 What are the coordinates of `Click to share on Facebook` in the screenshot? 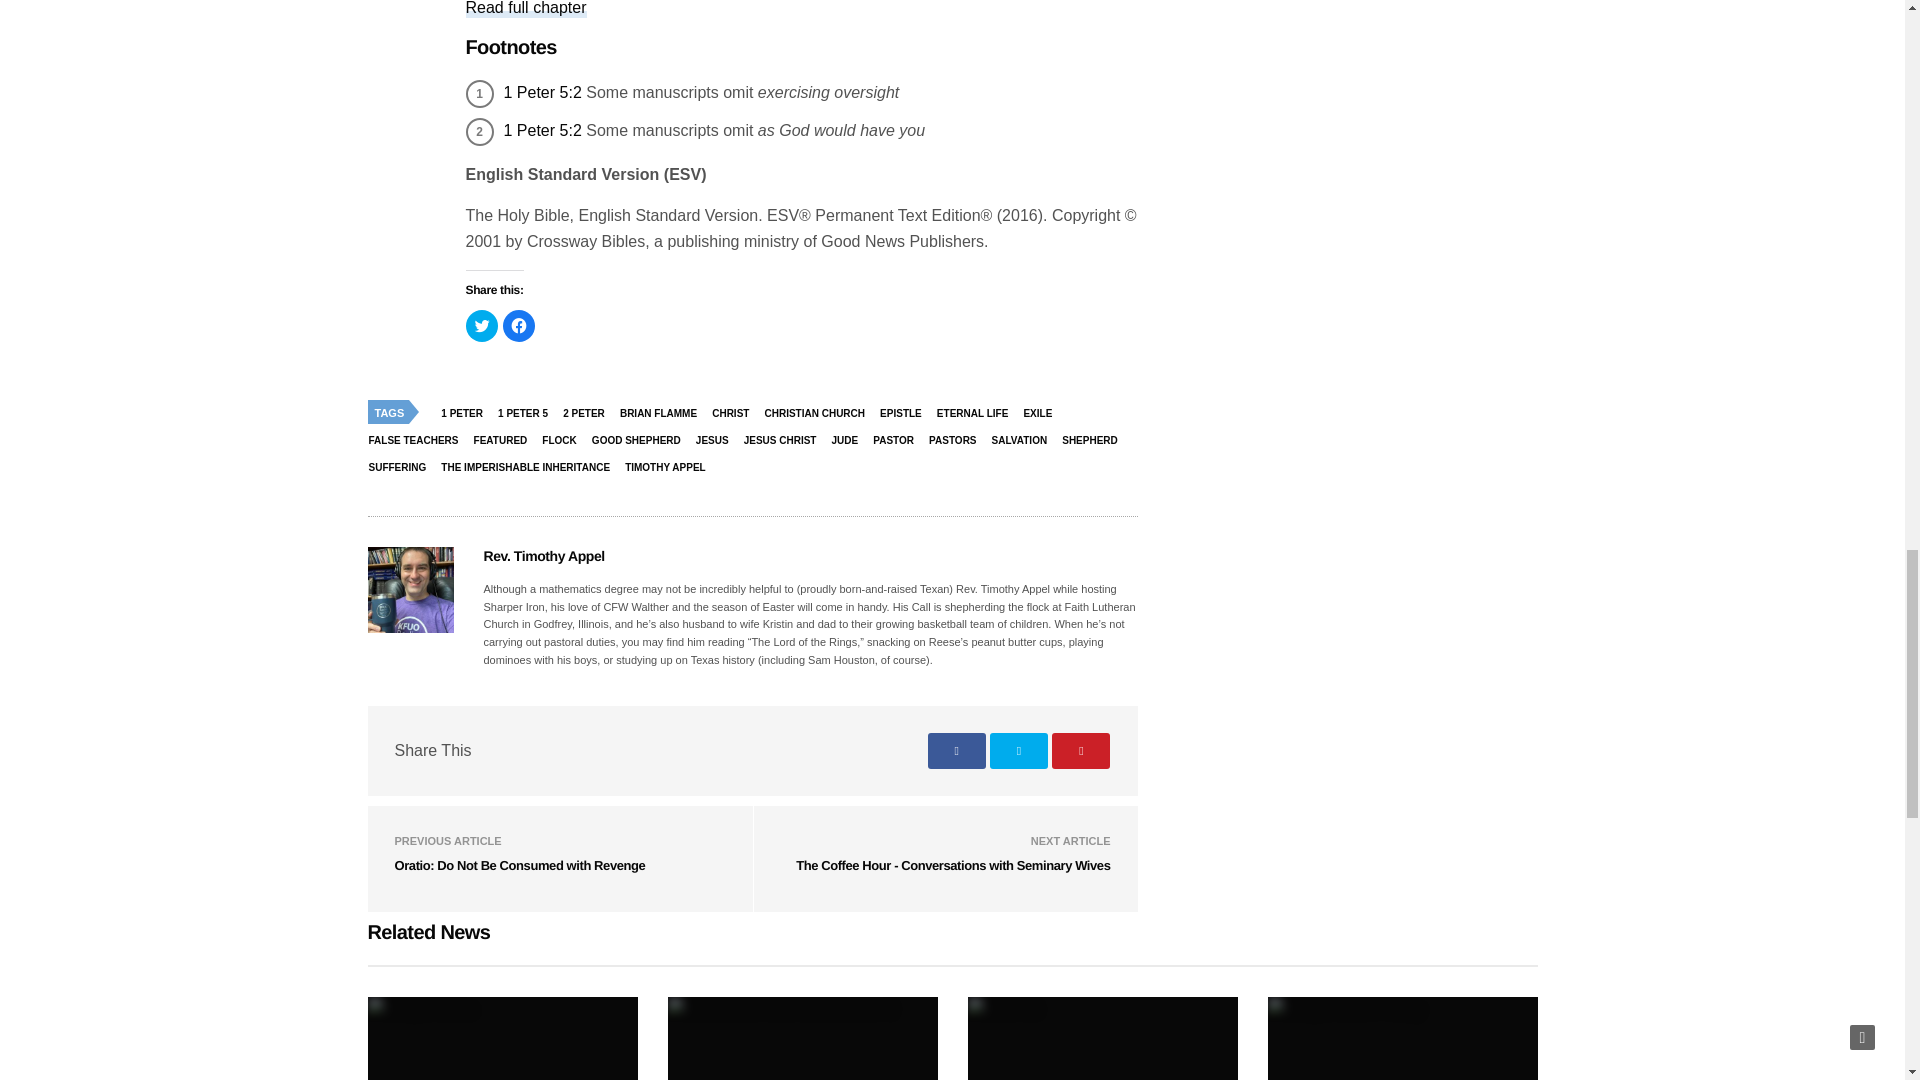 It's located at (517, 326).